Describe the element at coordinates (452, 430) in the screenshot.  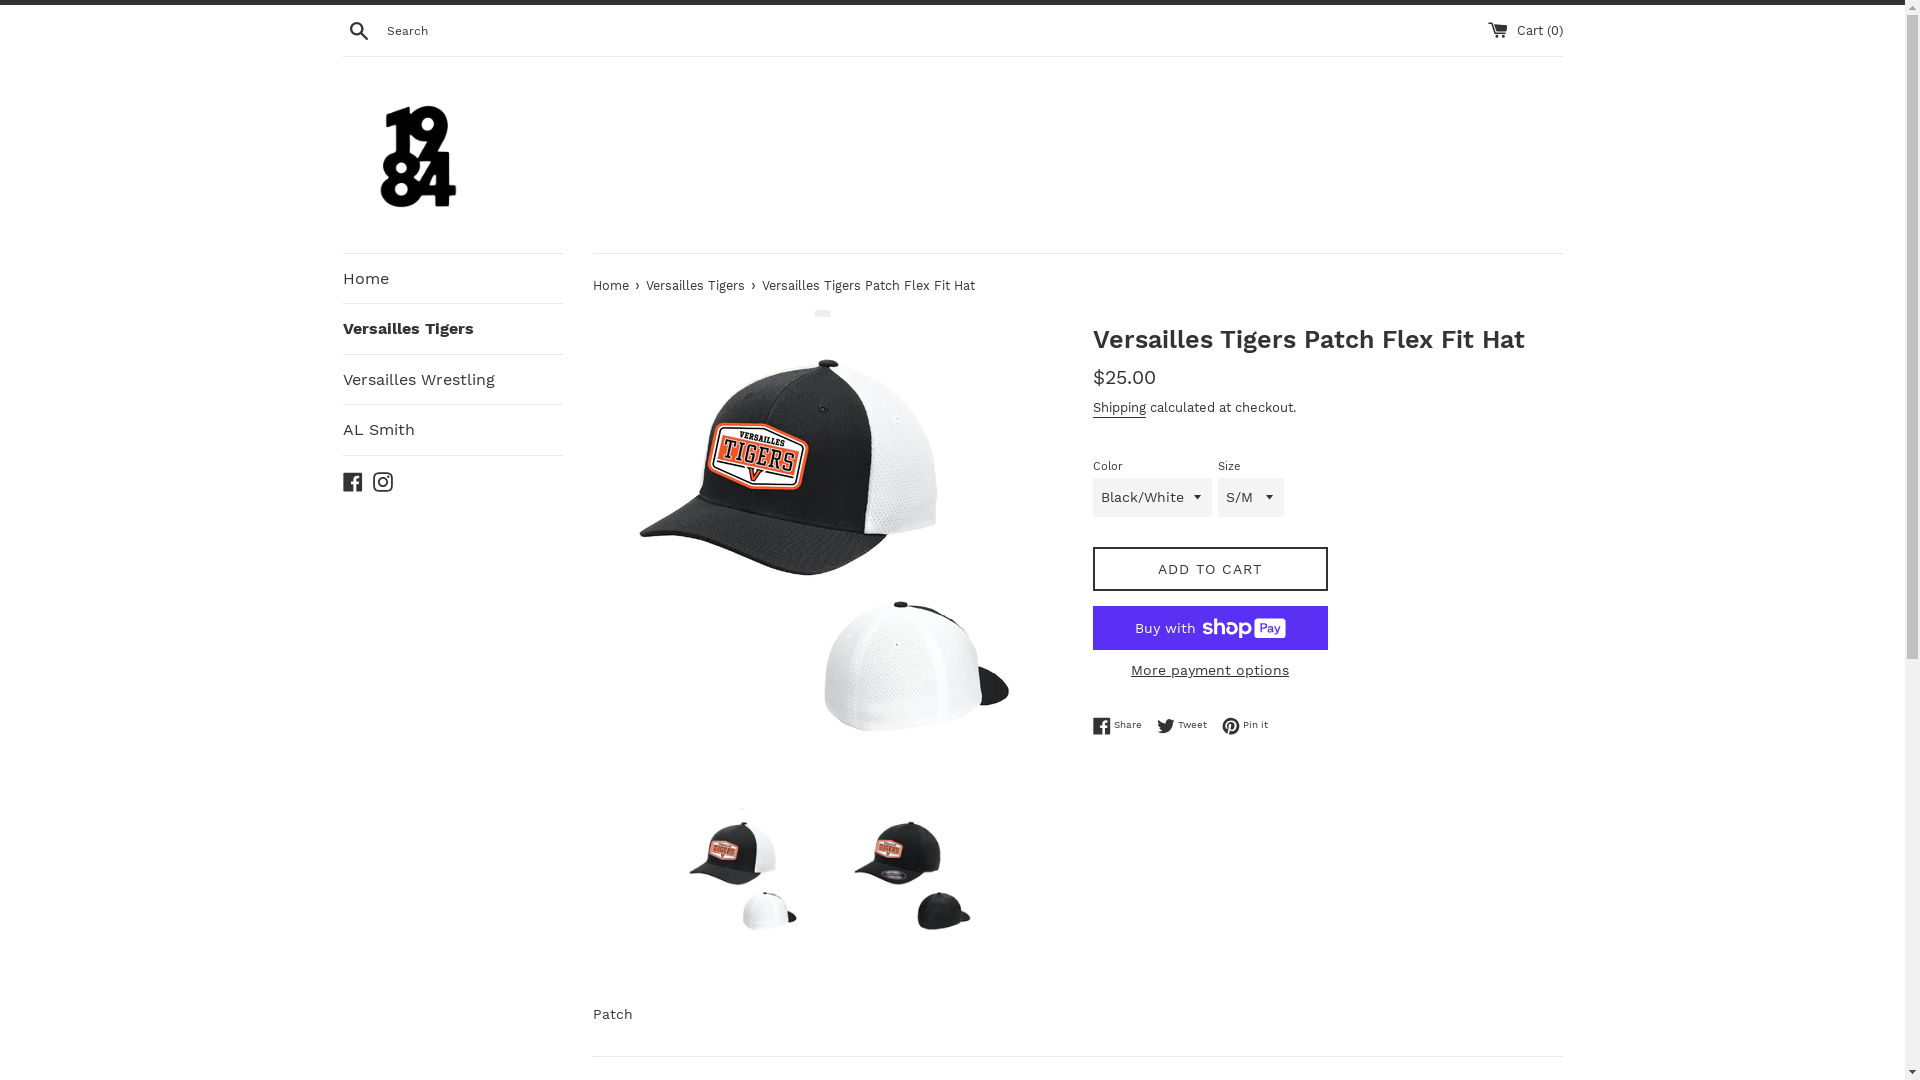
I see `AL Smith` at that location.